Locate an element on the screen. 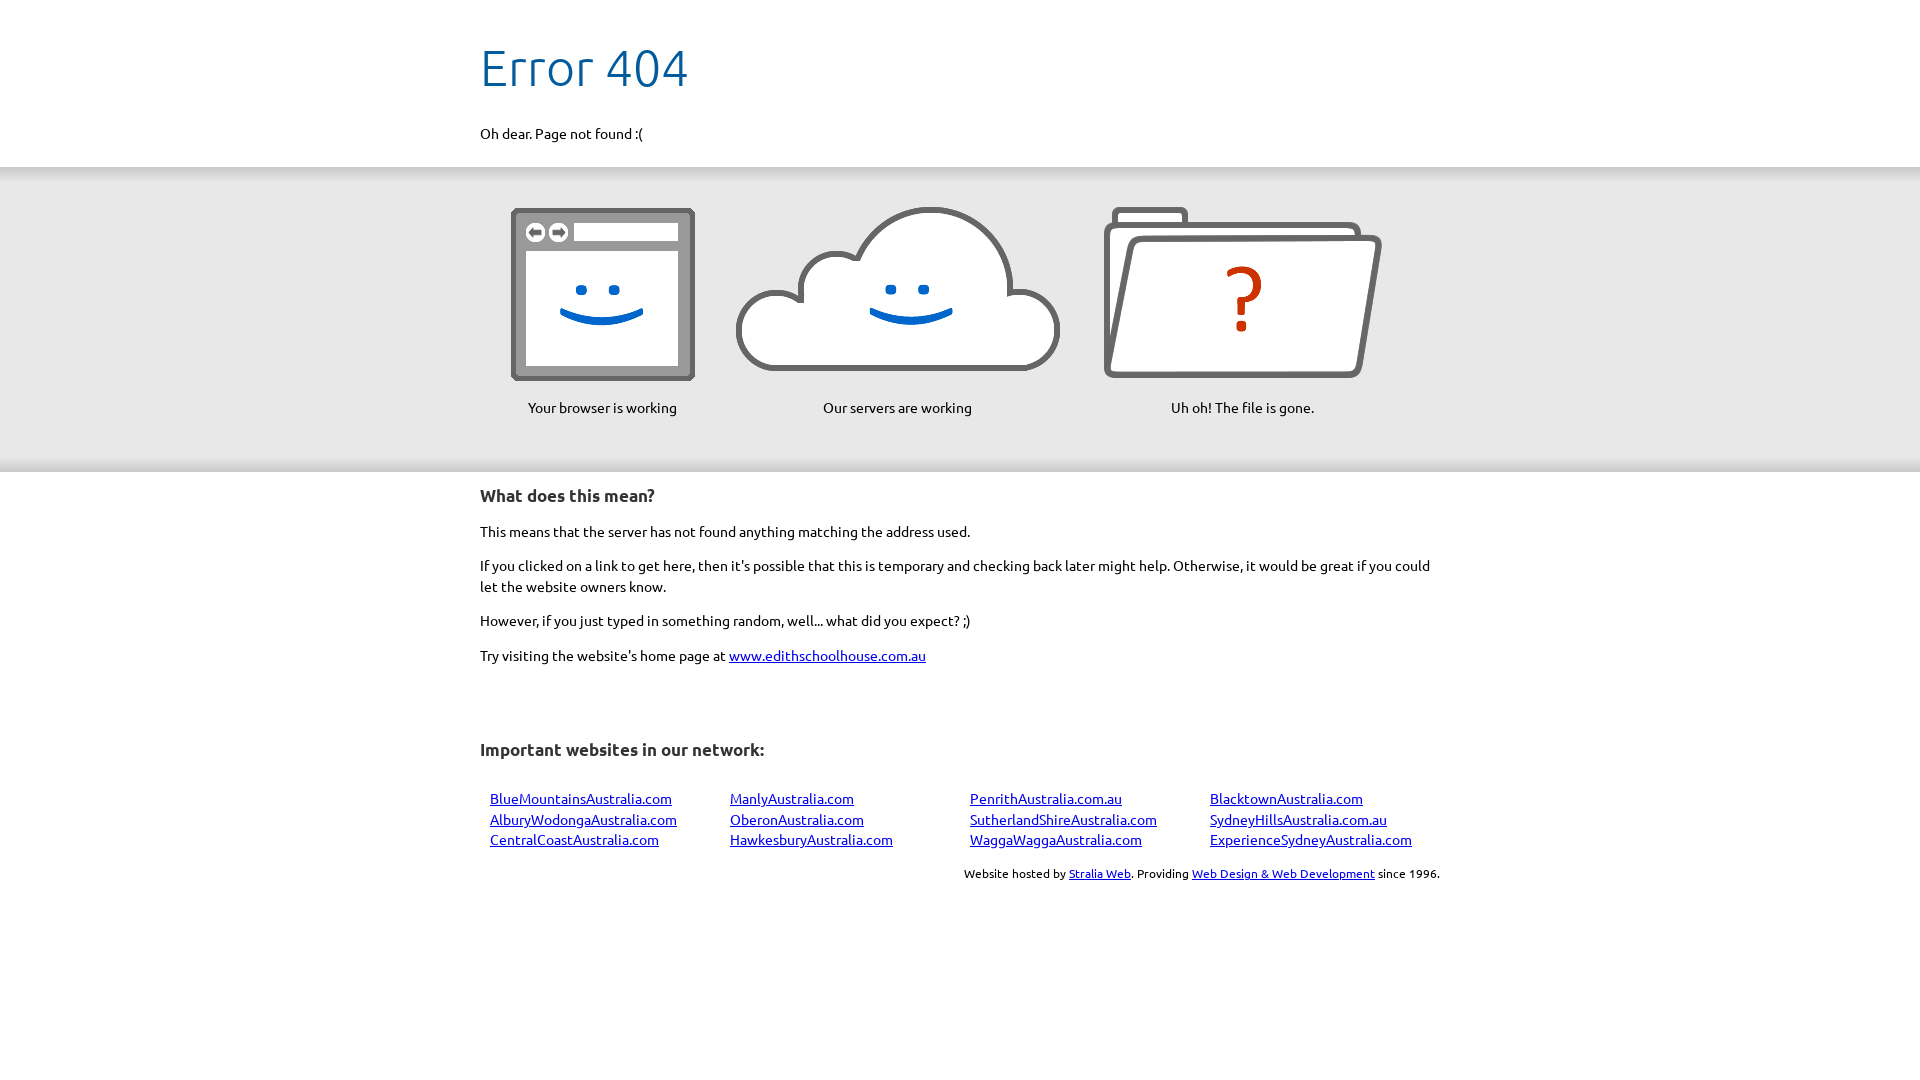  BlueMountainsAustralia.com is located at coordinates (580, 798).